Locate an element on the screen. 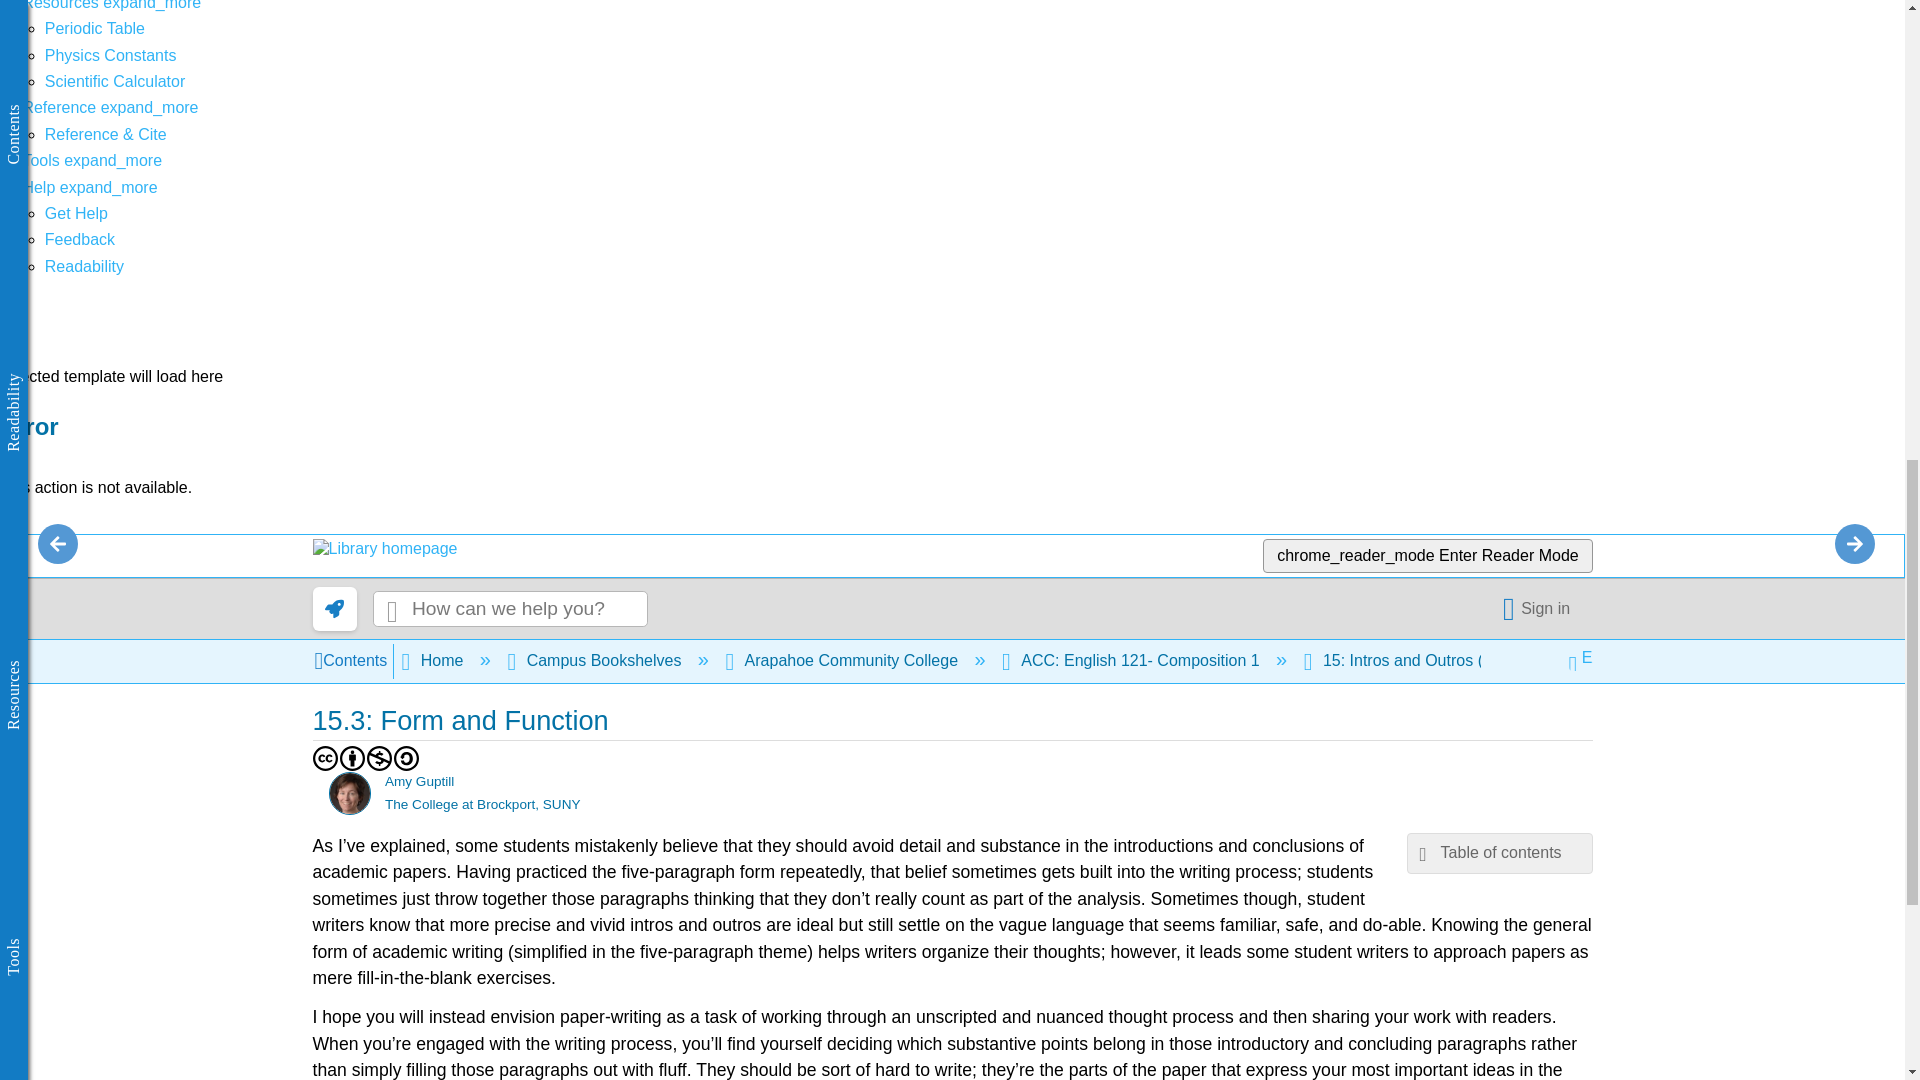 Image resolution: width=1920 pixels, height=1080 pixels. Single Sign-On is located at coordinates (1540, 608).